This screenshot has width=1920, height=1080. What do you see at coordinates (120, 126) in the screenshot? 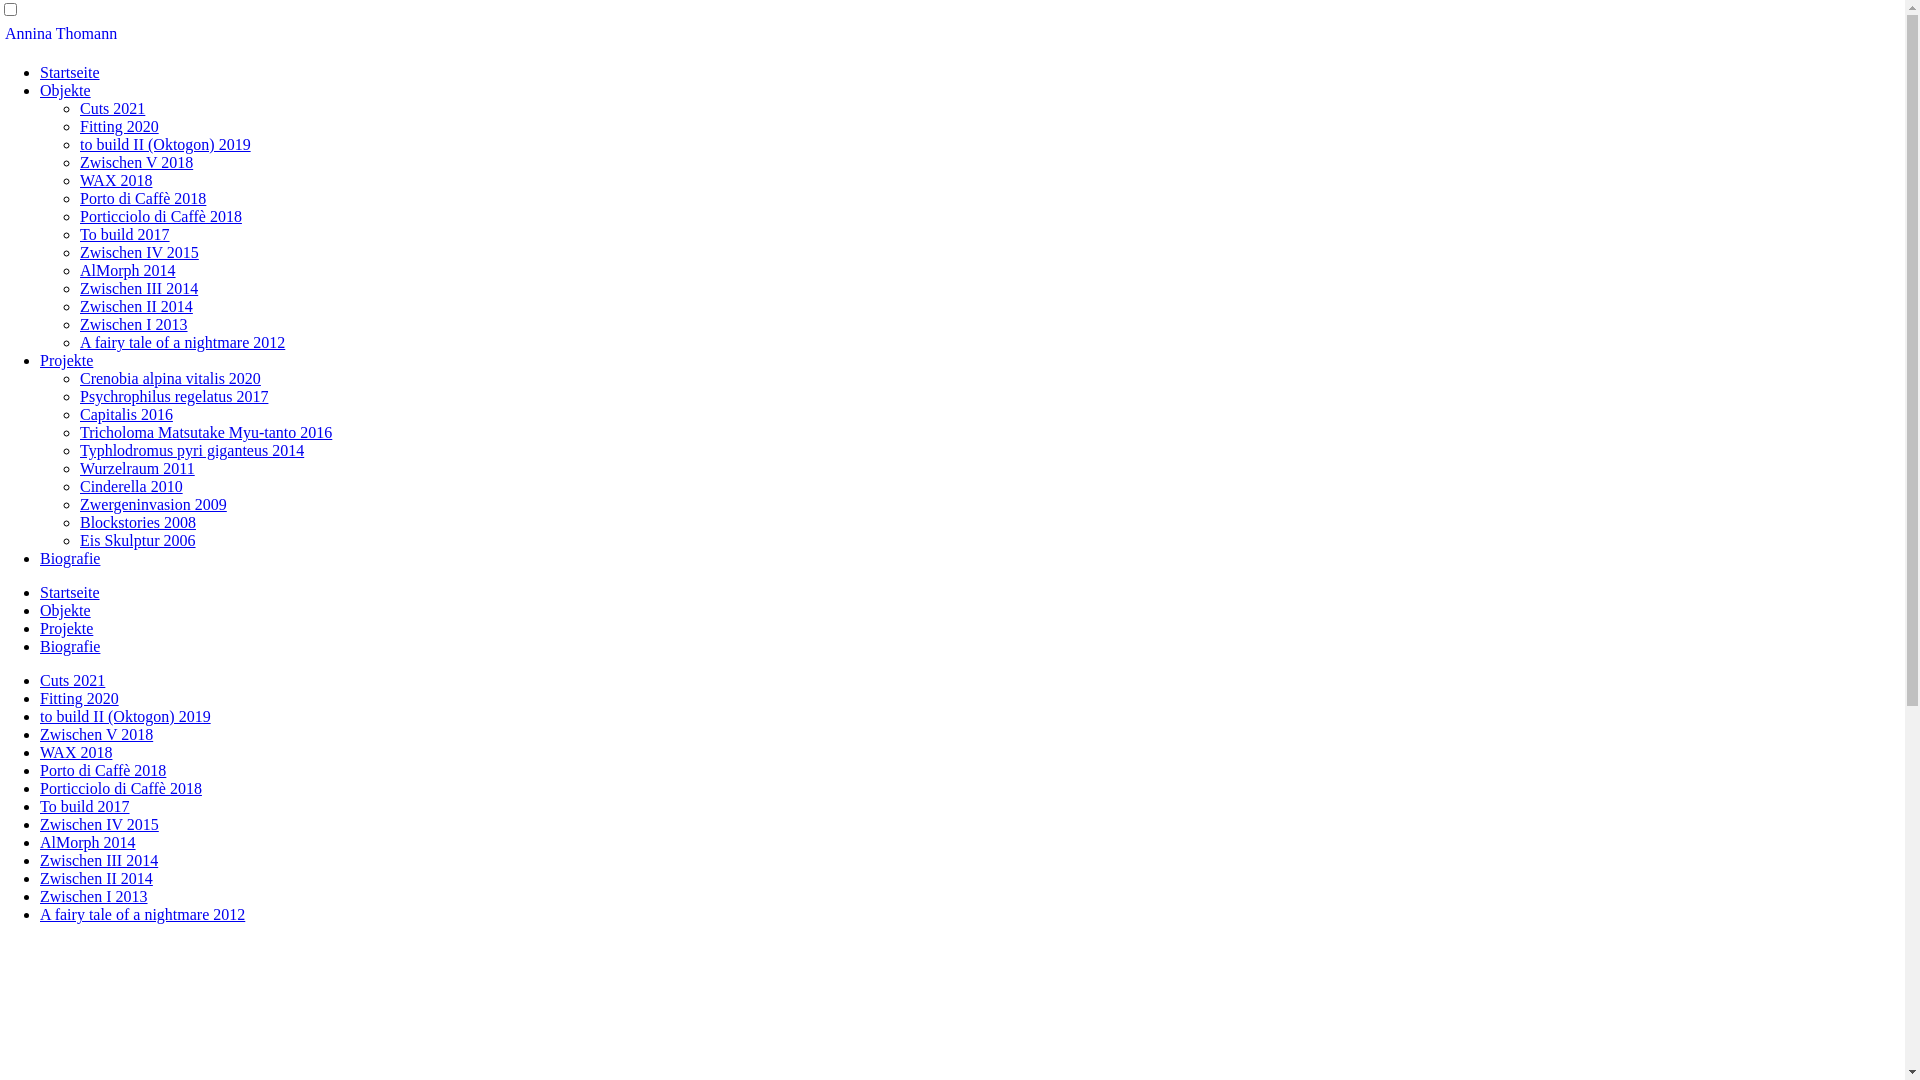
I see `Fitting 2020` at bounding box center [120, 126].